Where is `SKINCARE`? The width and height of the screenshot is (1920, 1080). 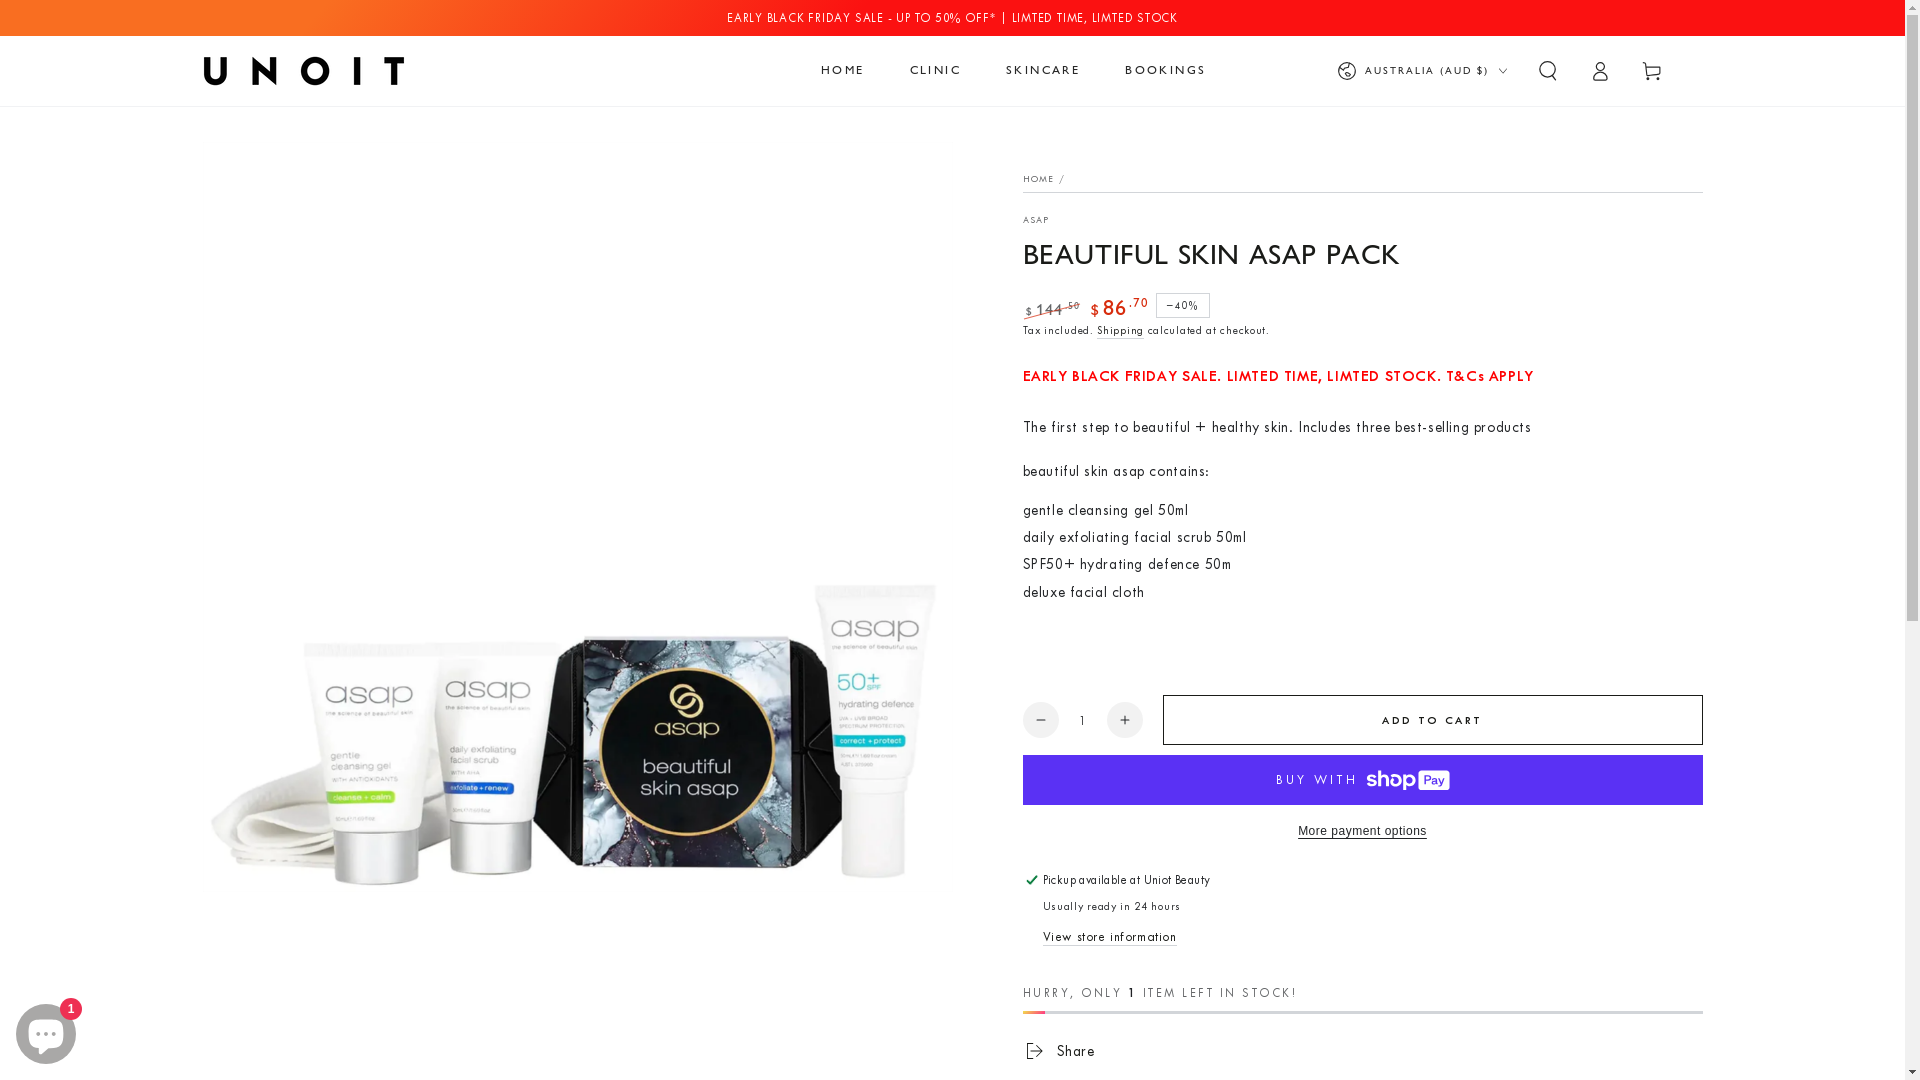 SKINCARE is located at coordinates (1043, 71).